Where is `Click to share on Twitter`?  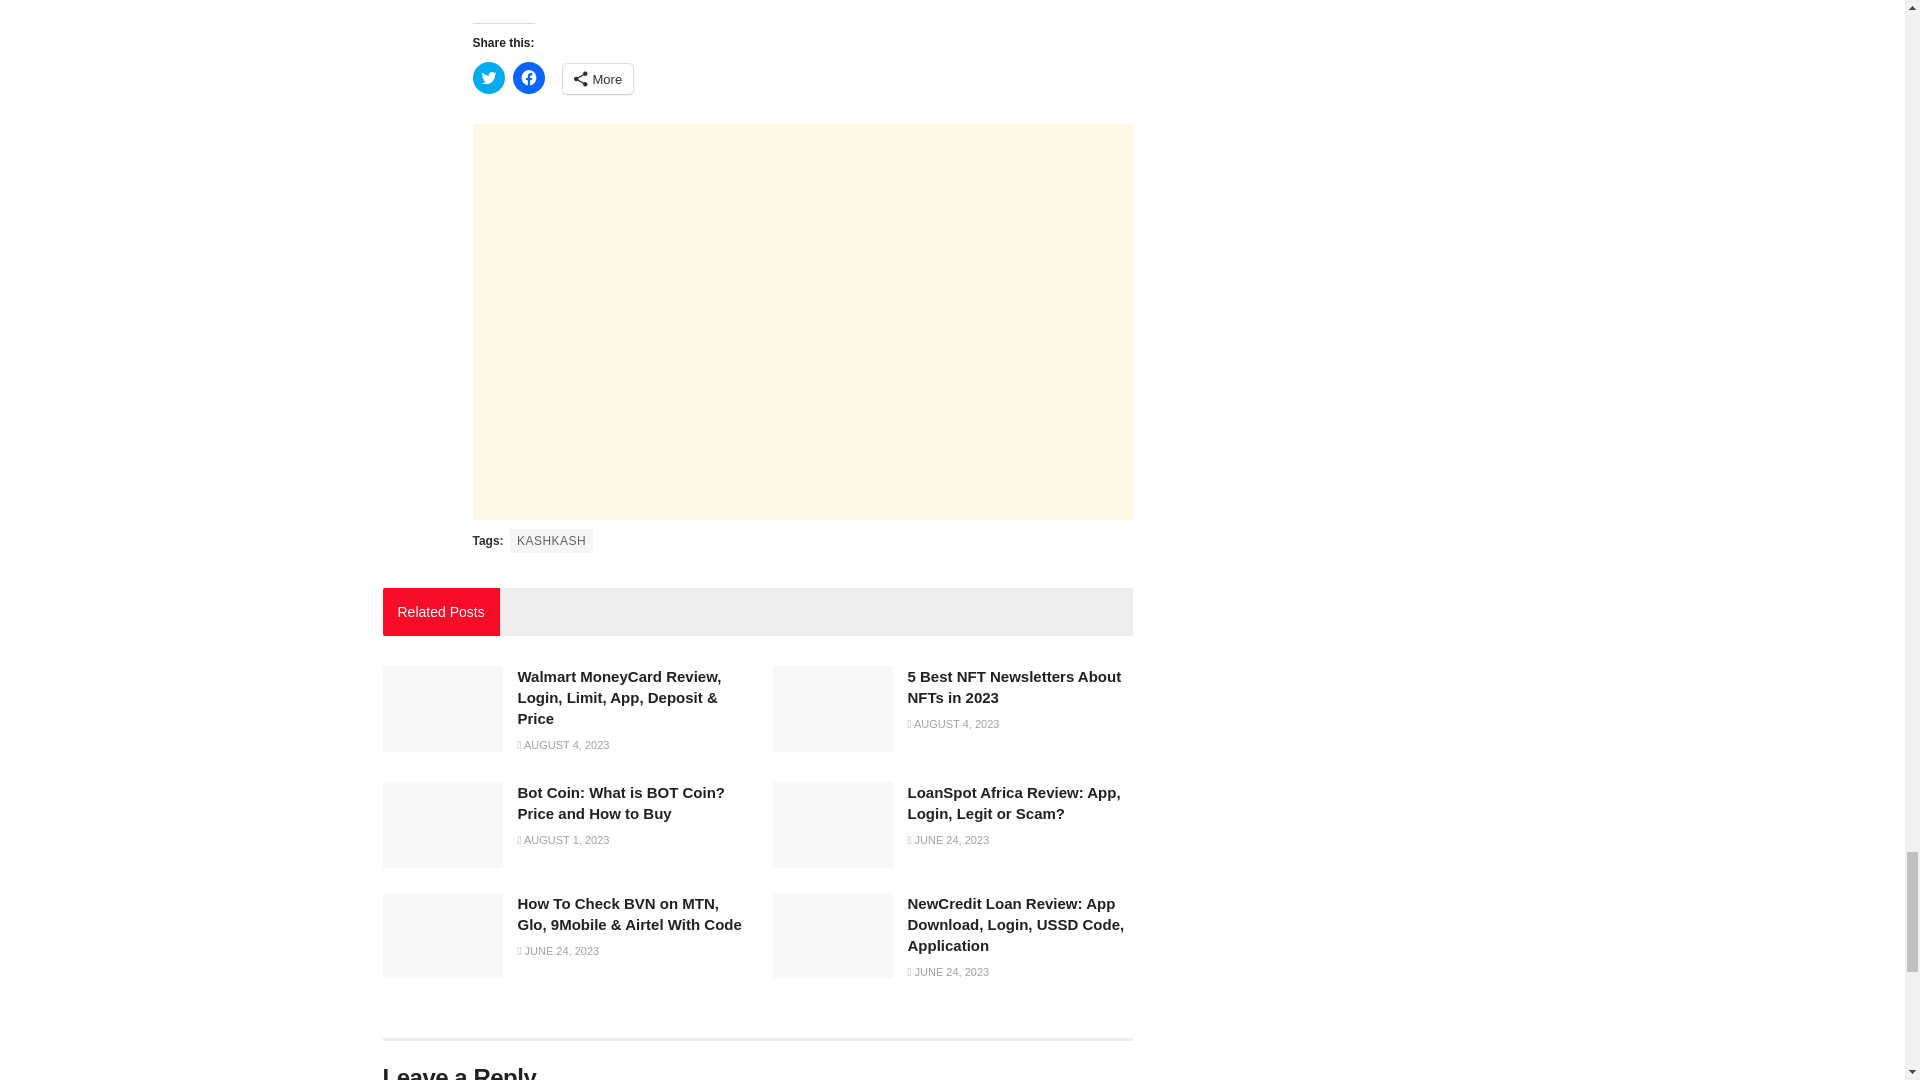
Click to share on Twitter is located at coordinates (488, 77).